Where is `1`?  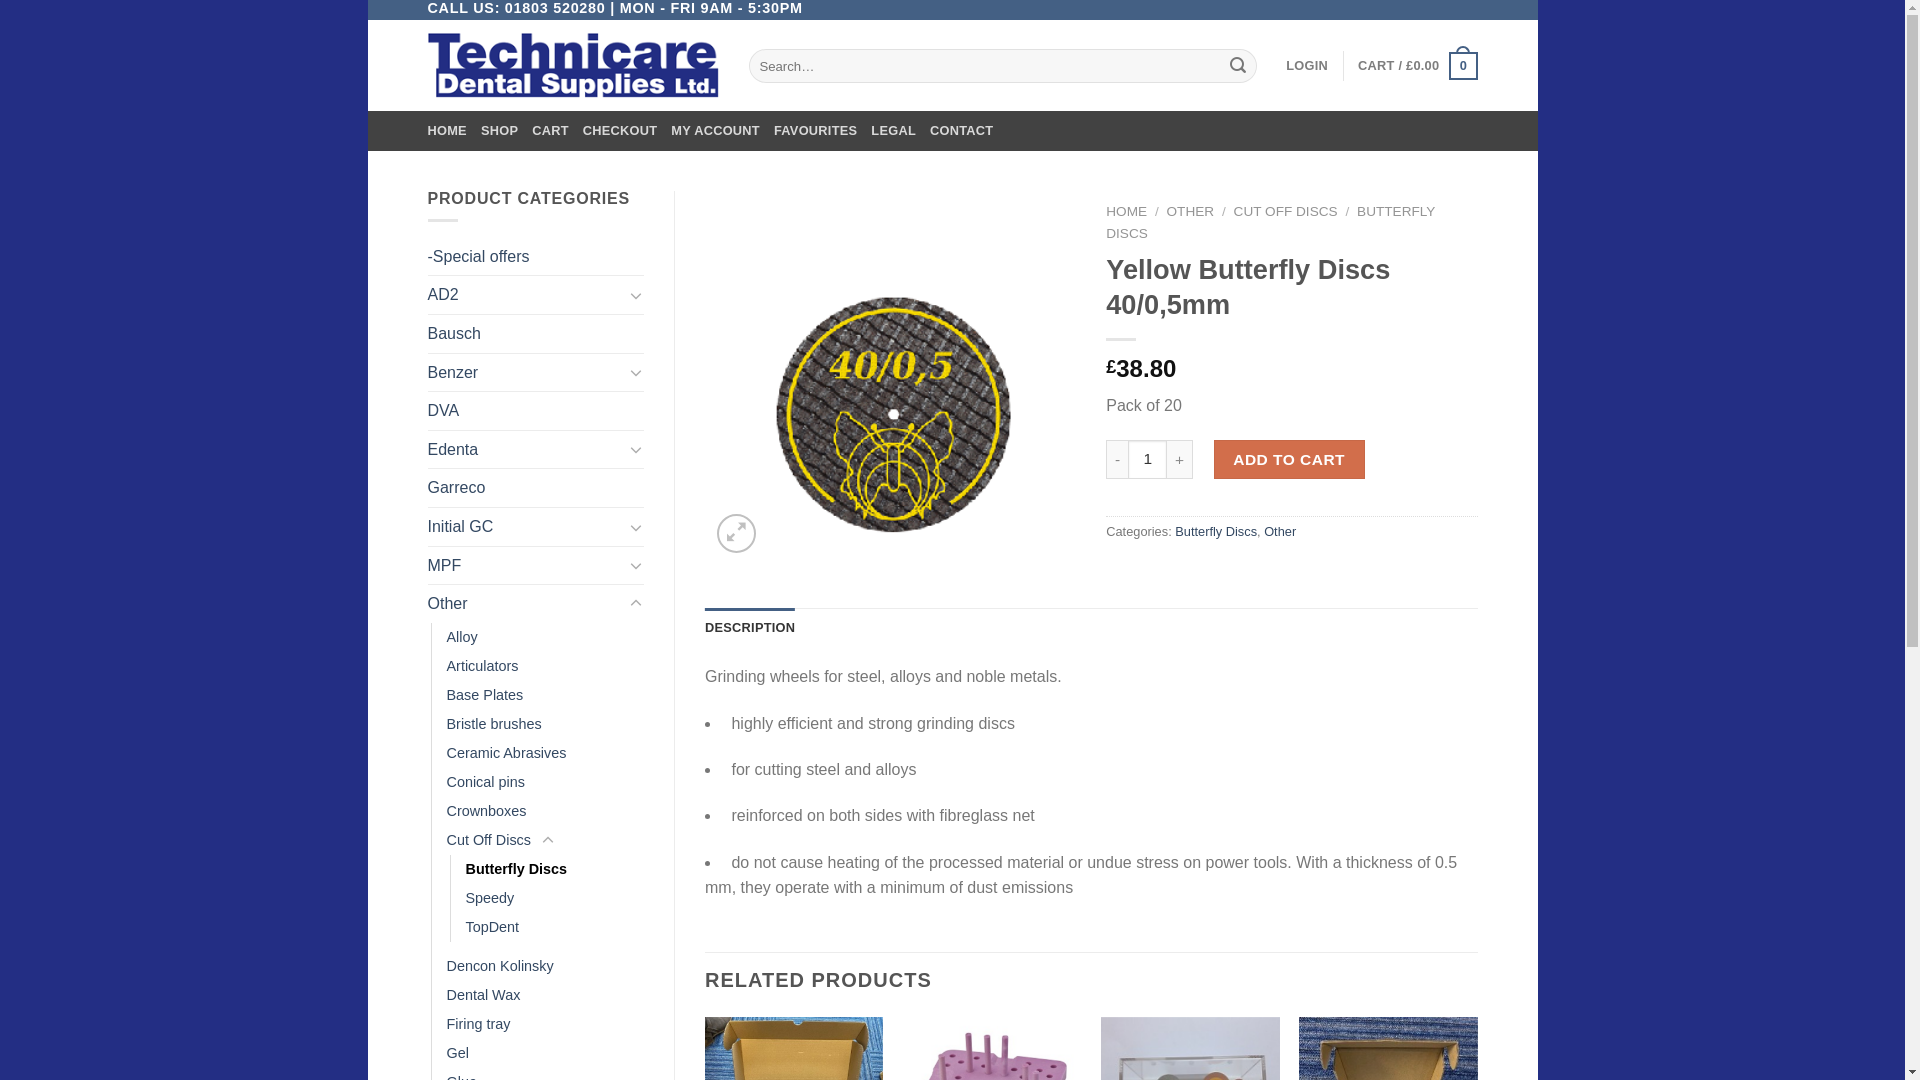 1 is located at coordinates (1148, 459).